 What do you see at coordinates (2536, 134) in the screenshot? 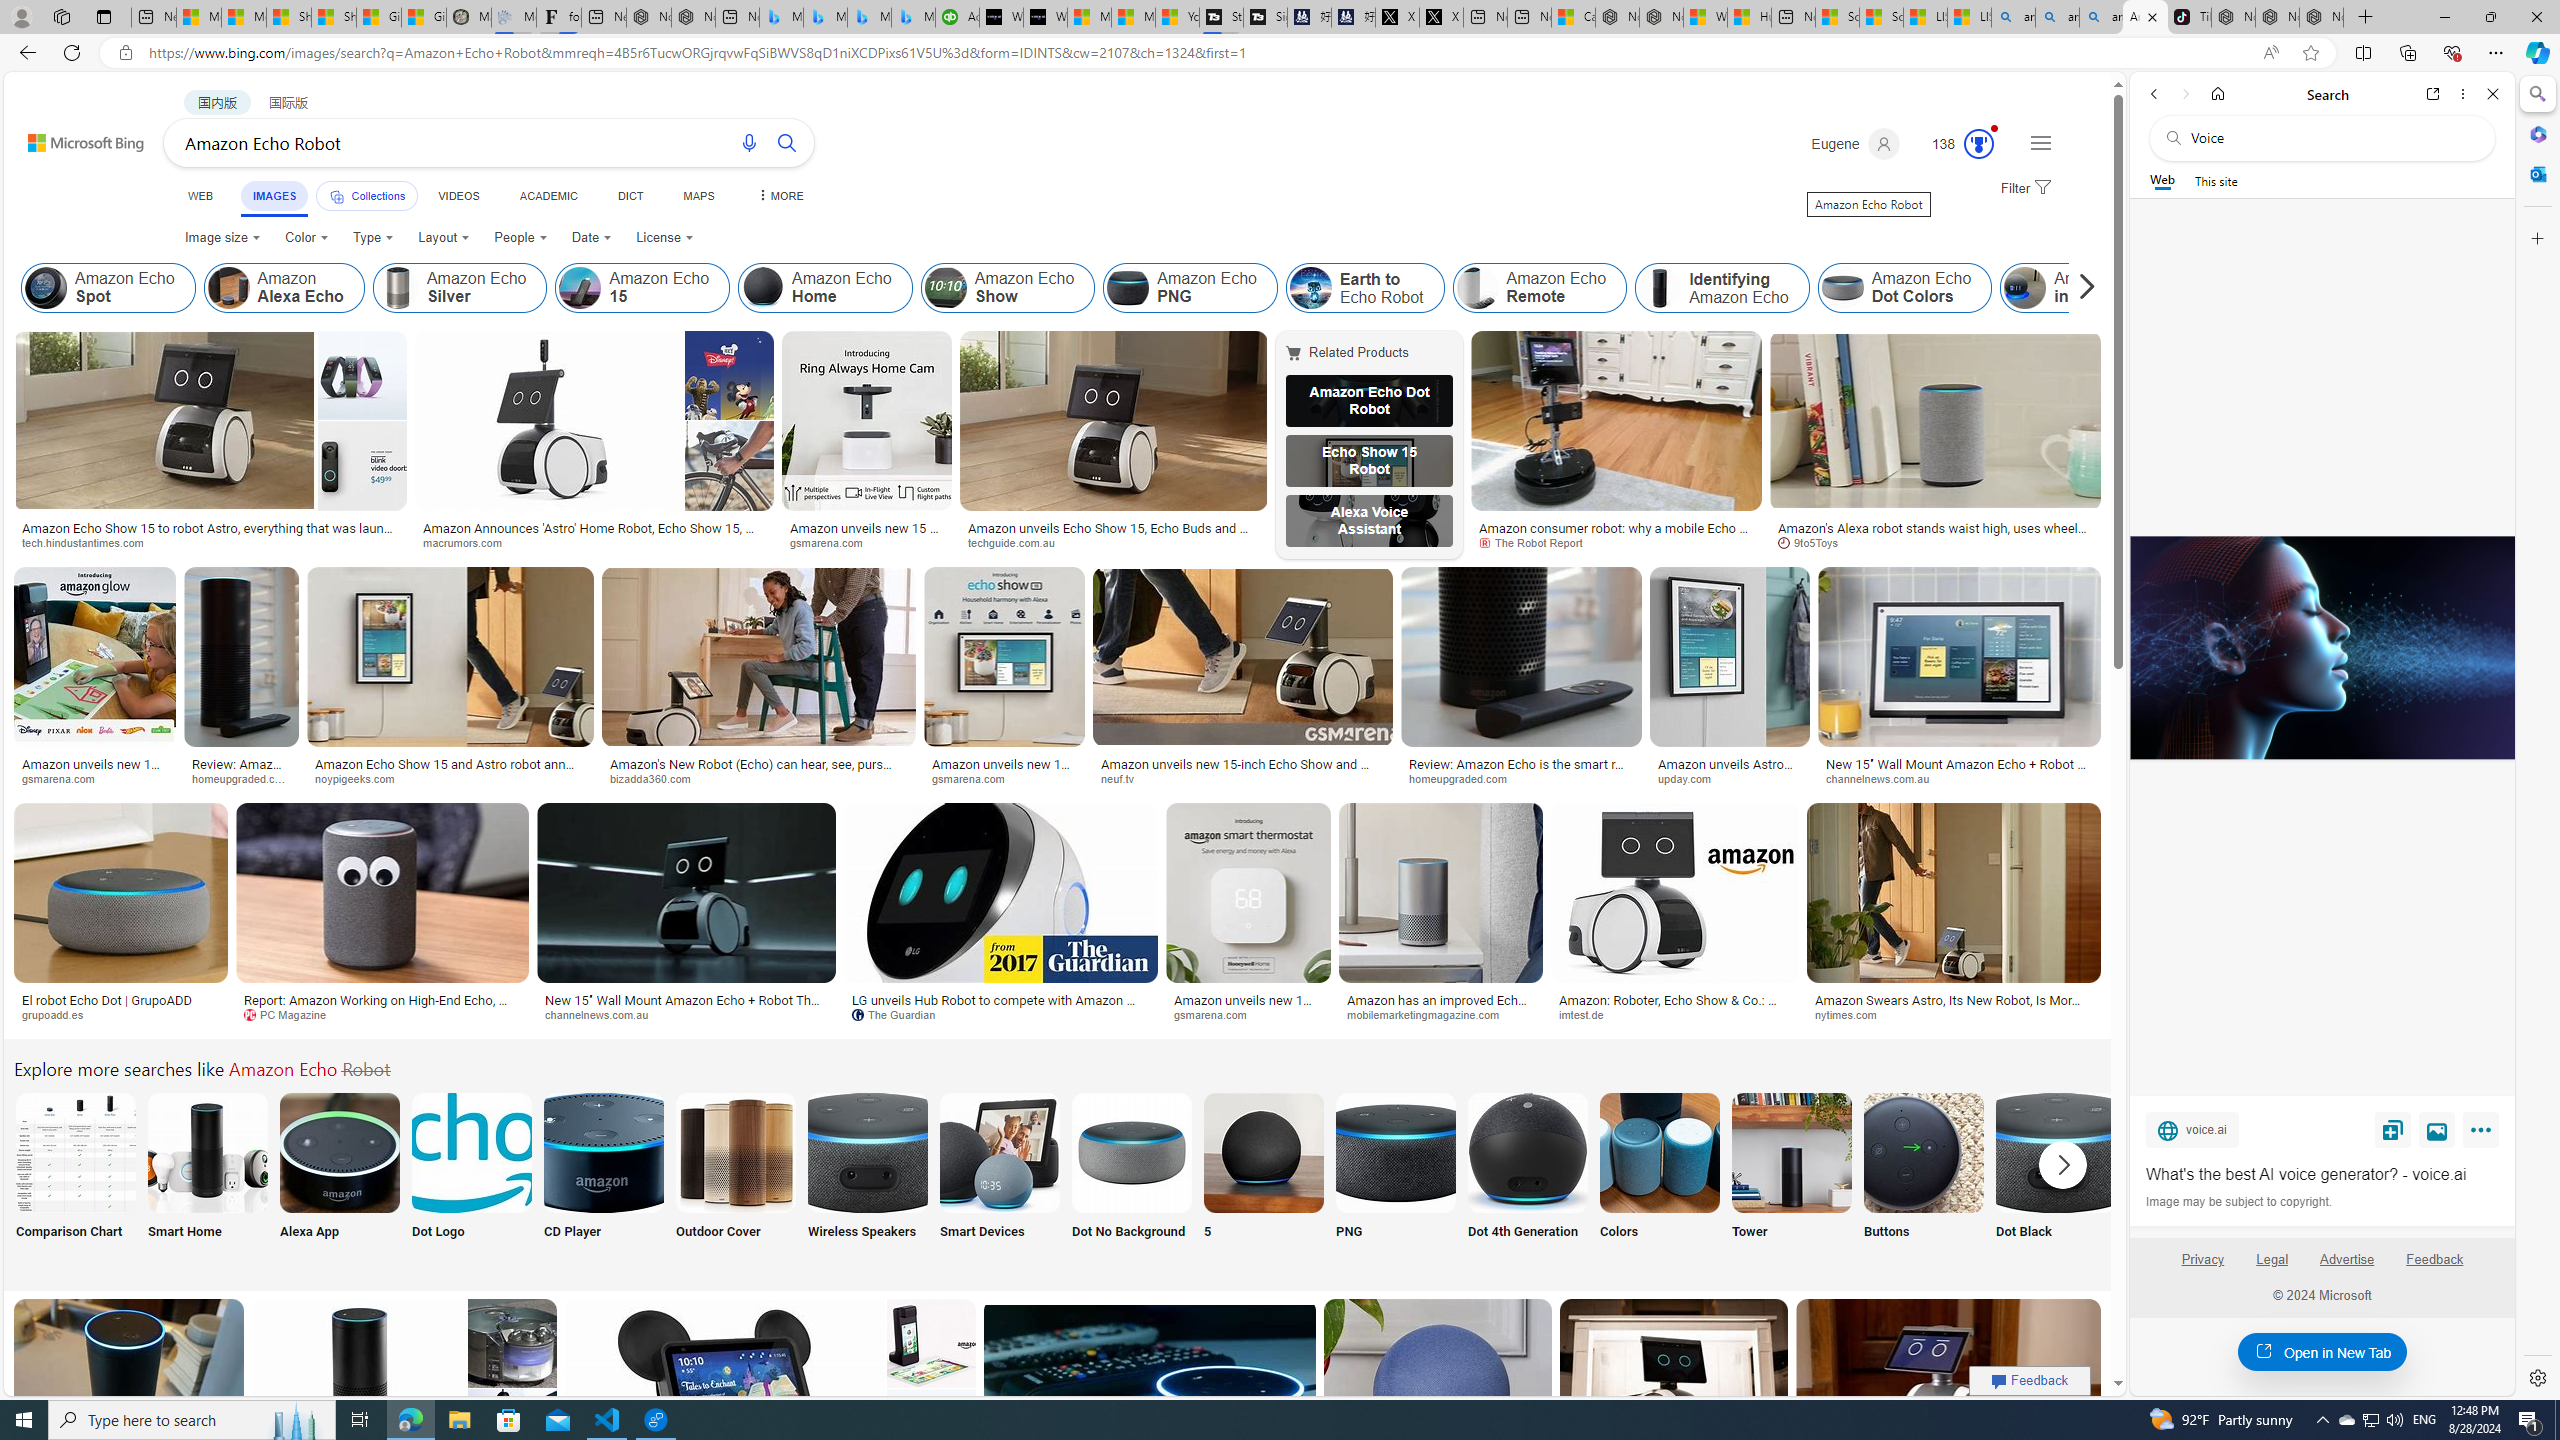
I see `Microsoft 365` at bounding box center [2536, 134].